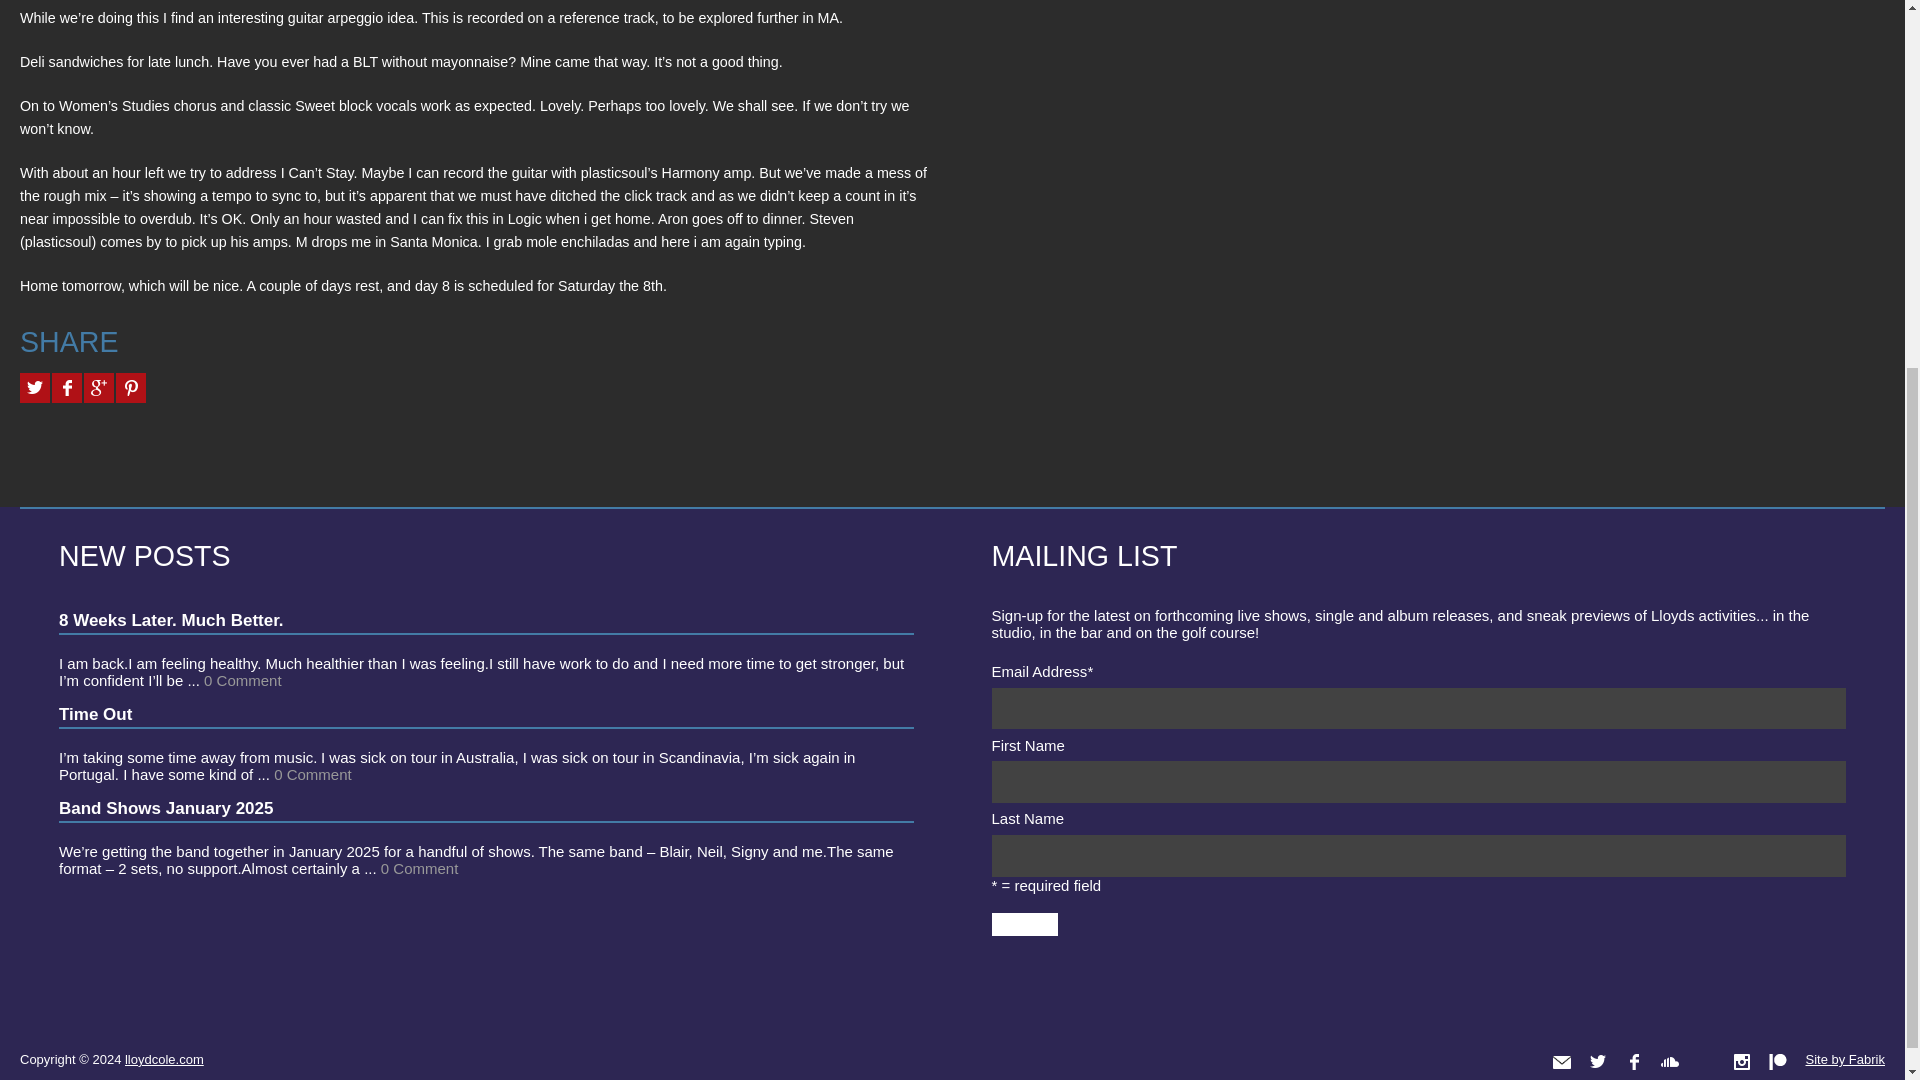 Image resolution: width=1920 pixels, height=1080 pixels. What do you see at coordinates (1024, 924) in the screenshot?
I see `Submit` at bounding box center [1024, 924].